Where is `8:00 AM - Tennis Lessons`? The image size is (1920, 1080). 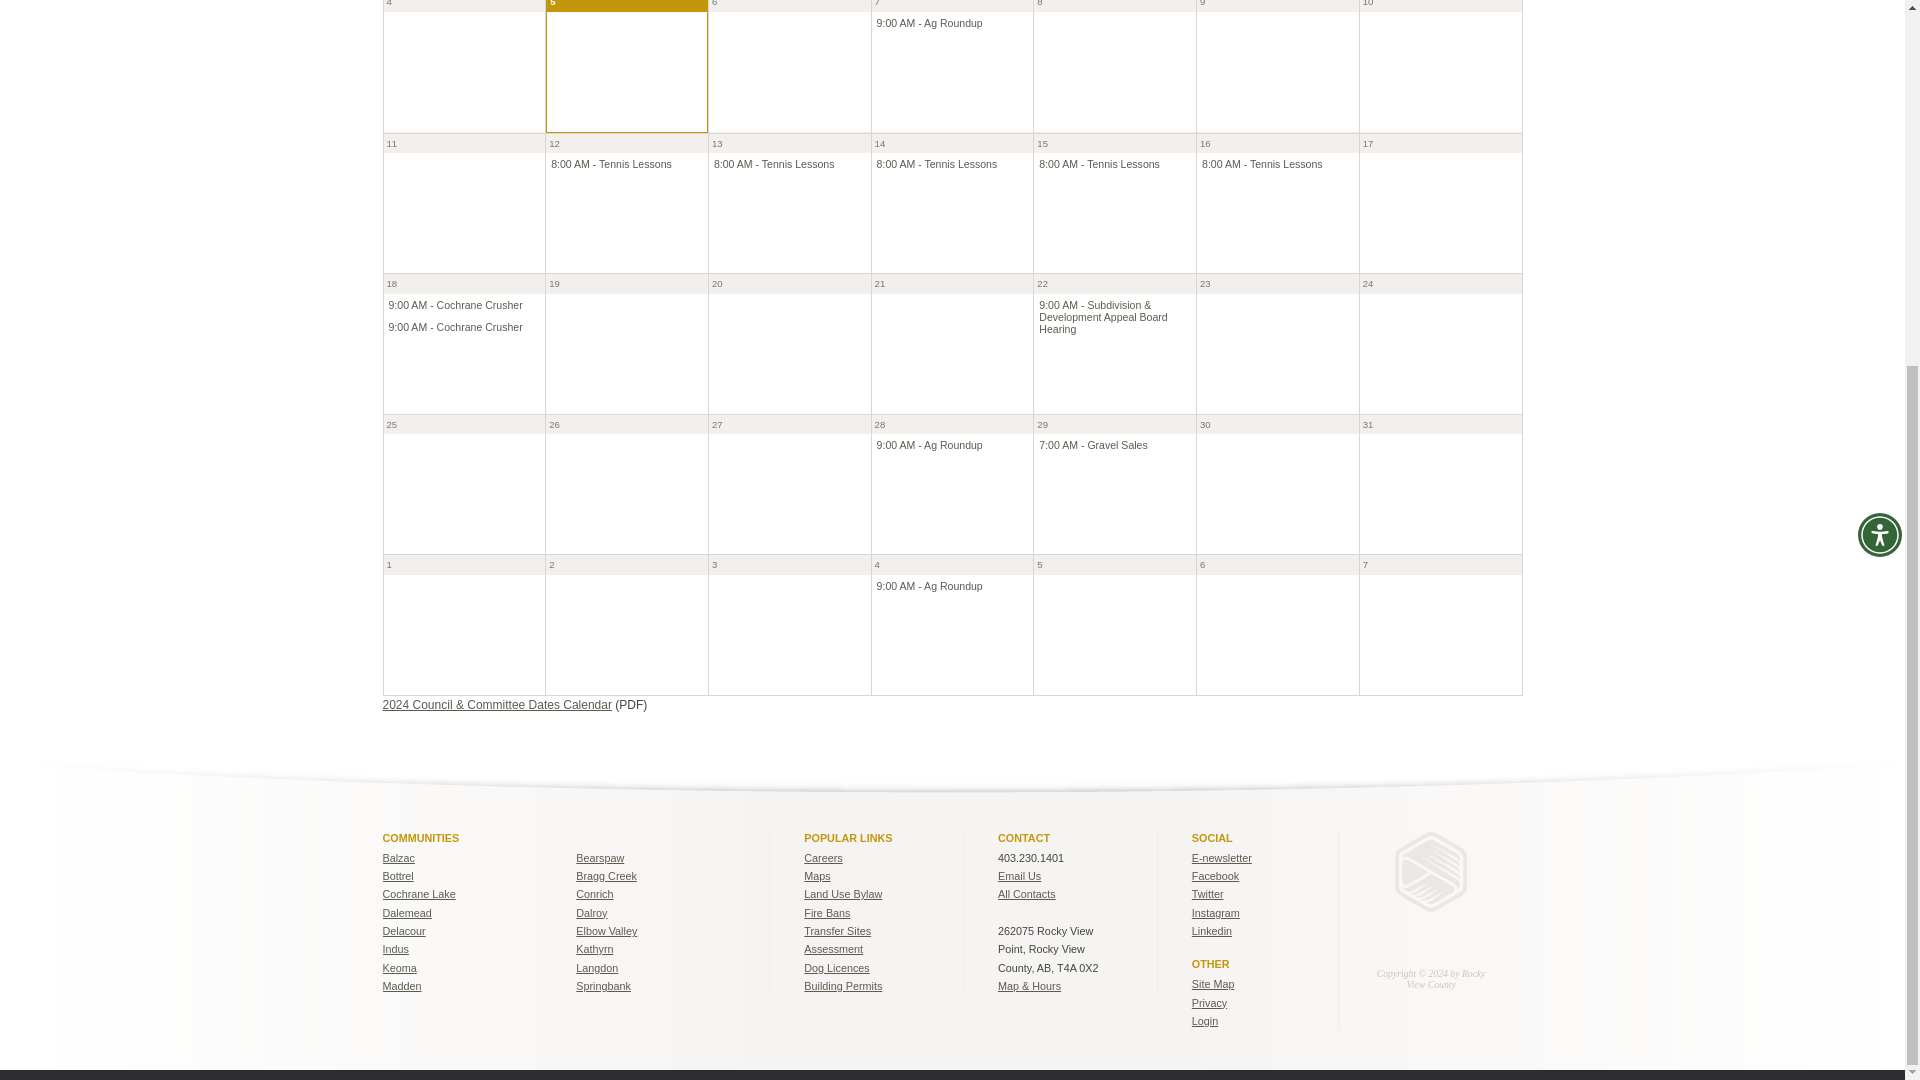
8:00 AM - Tennis Lessons is located at coordinates (612, 163).